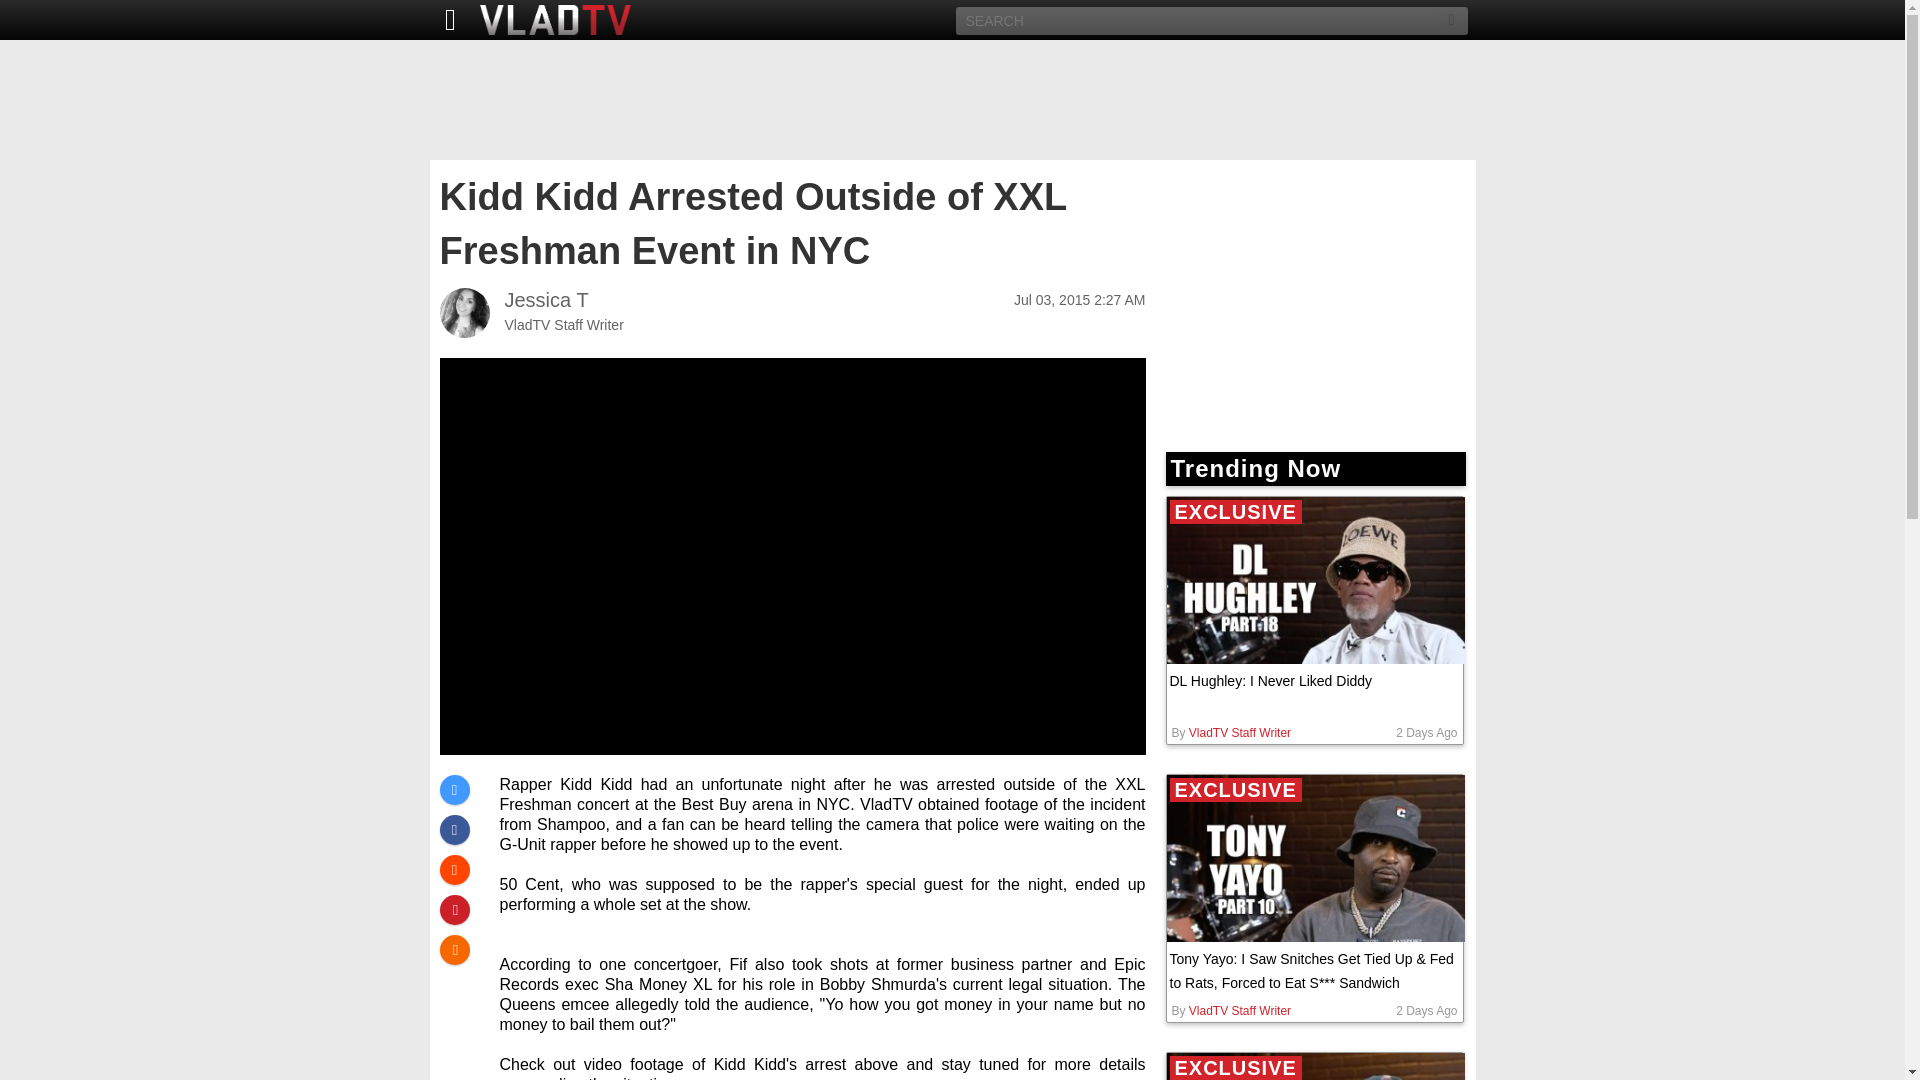 This screenshot has width=1920, height=1080. I want to click on Icon: Email Link To Article, so click(454, 950).